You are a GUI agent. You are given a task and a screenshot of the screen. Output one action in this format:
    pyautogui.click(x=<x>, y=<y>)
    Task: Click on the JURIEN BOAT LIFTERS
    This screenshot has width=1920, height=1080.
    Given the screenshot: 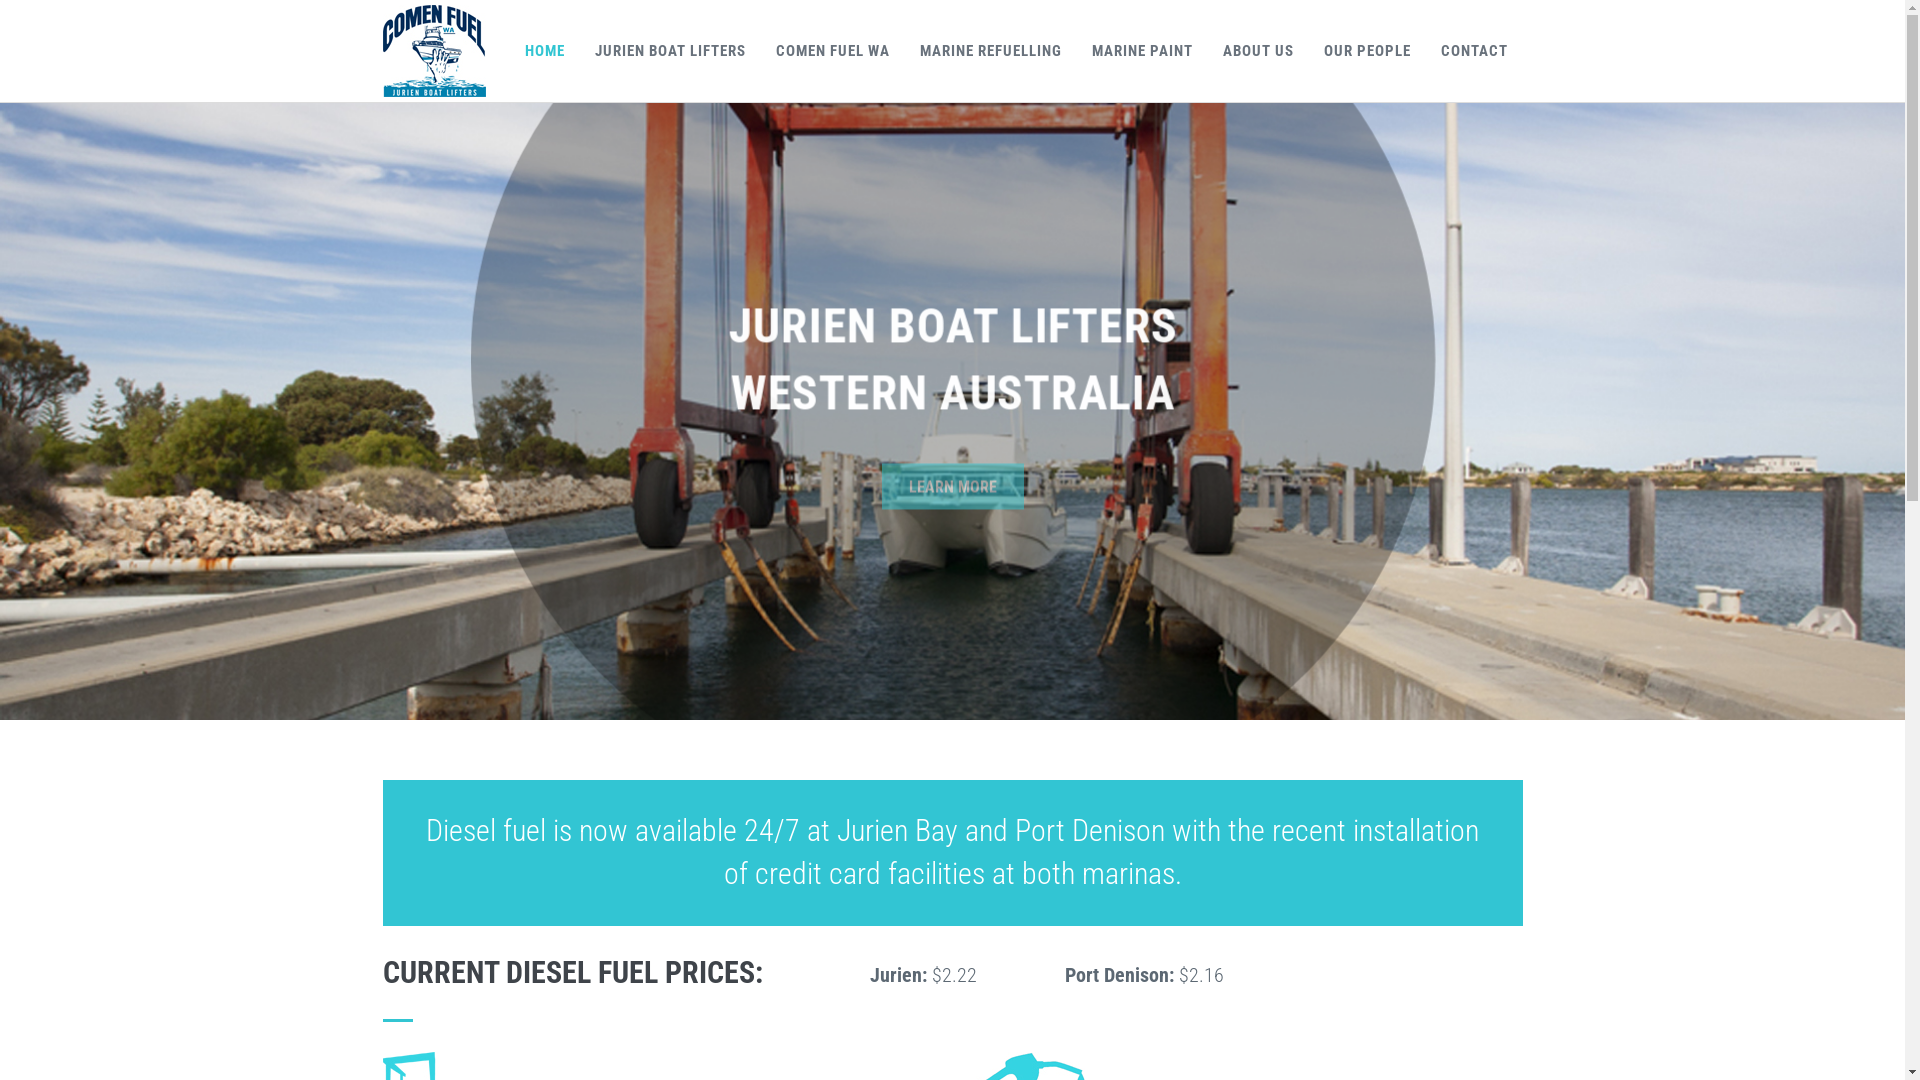 What is the action you would take?
    pyautogui.click(x=670, y=50)
    